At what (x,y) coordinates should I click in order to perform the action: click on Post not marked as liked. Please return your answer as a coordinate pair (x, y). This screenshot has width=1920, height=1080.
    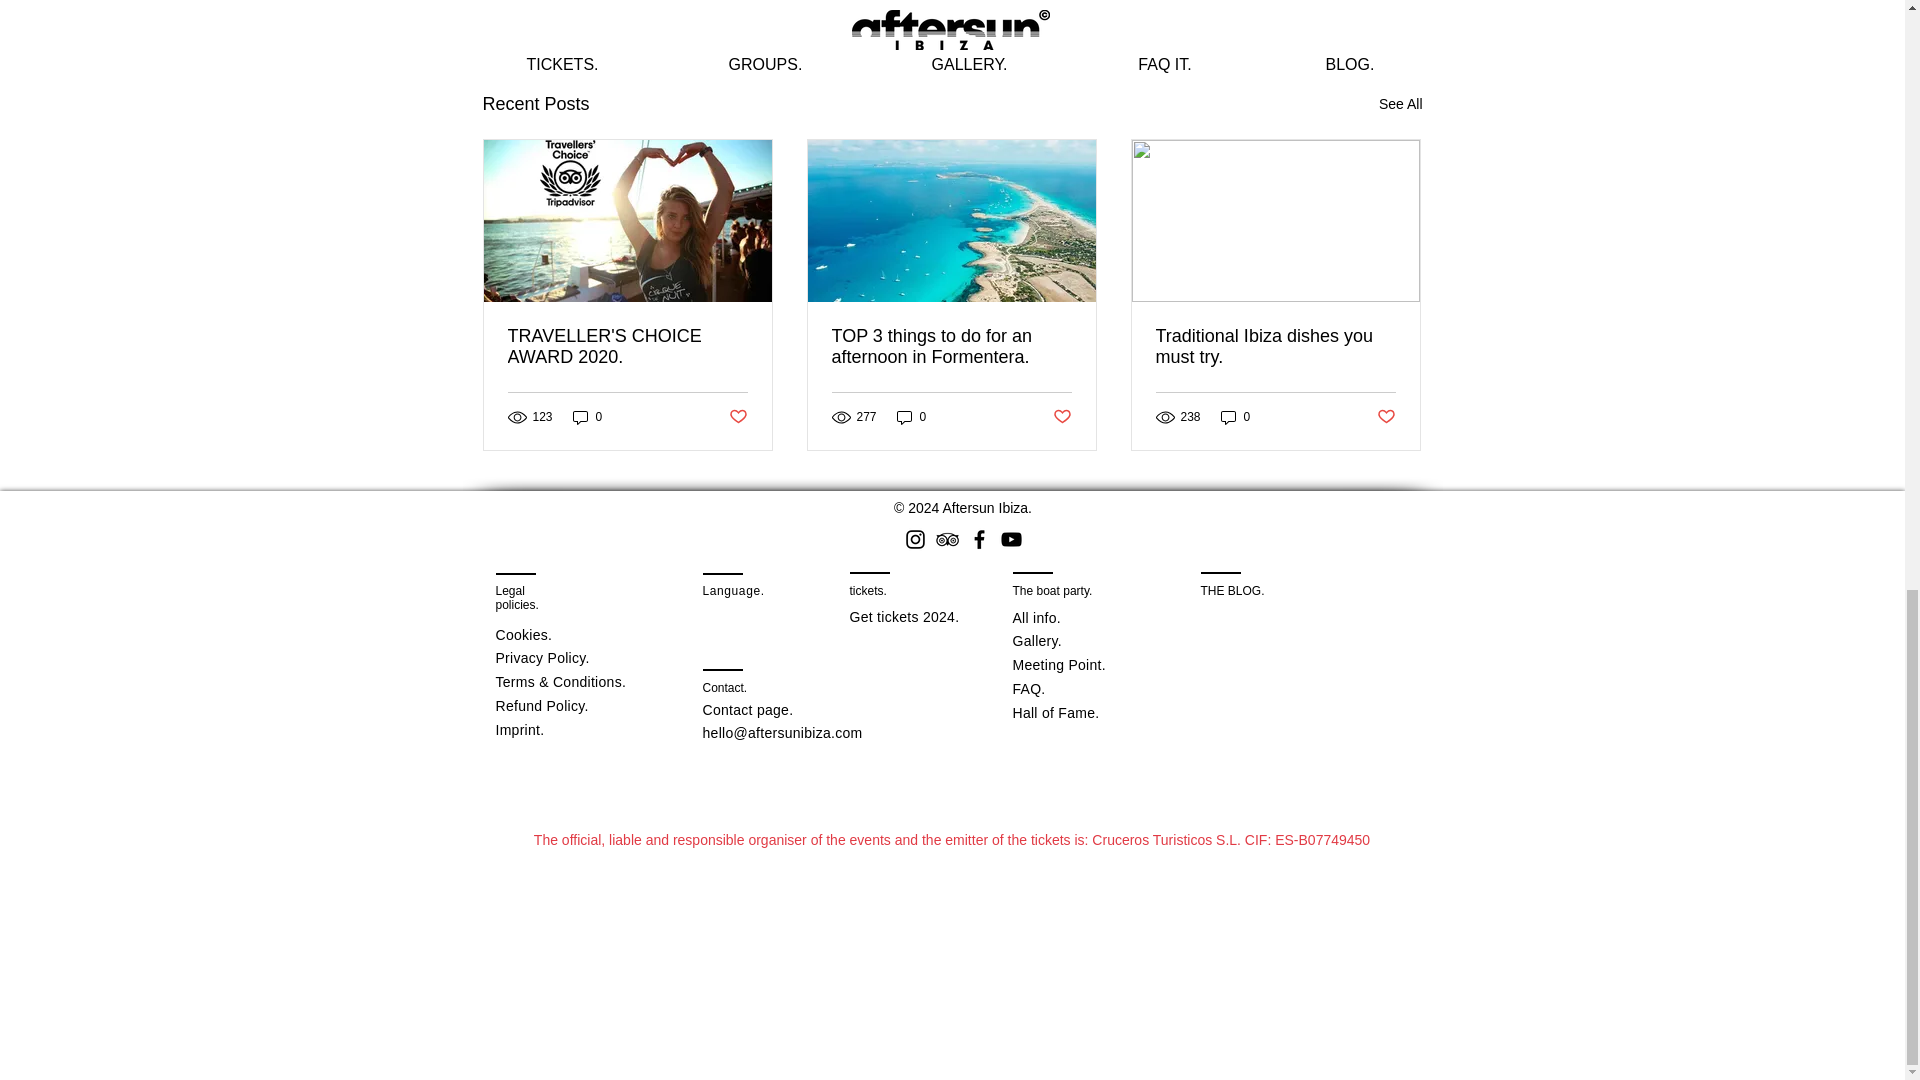
    Looking at the image, I should click on (1386, 417).